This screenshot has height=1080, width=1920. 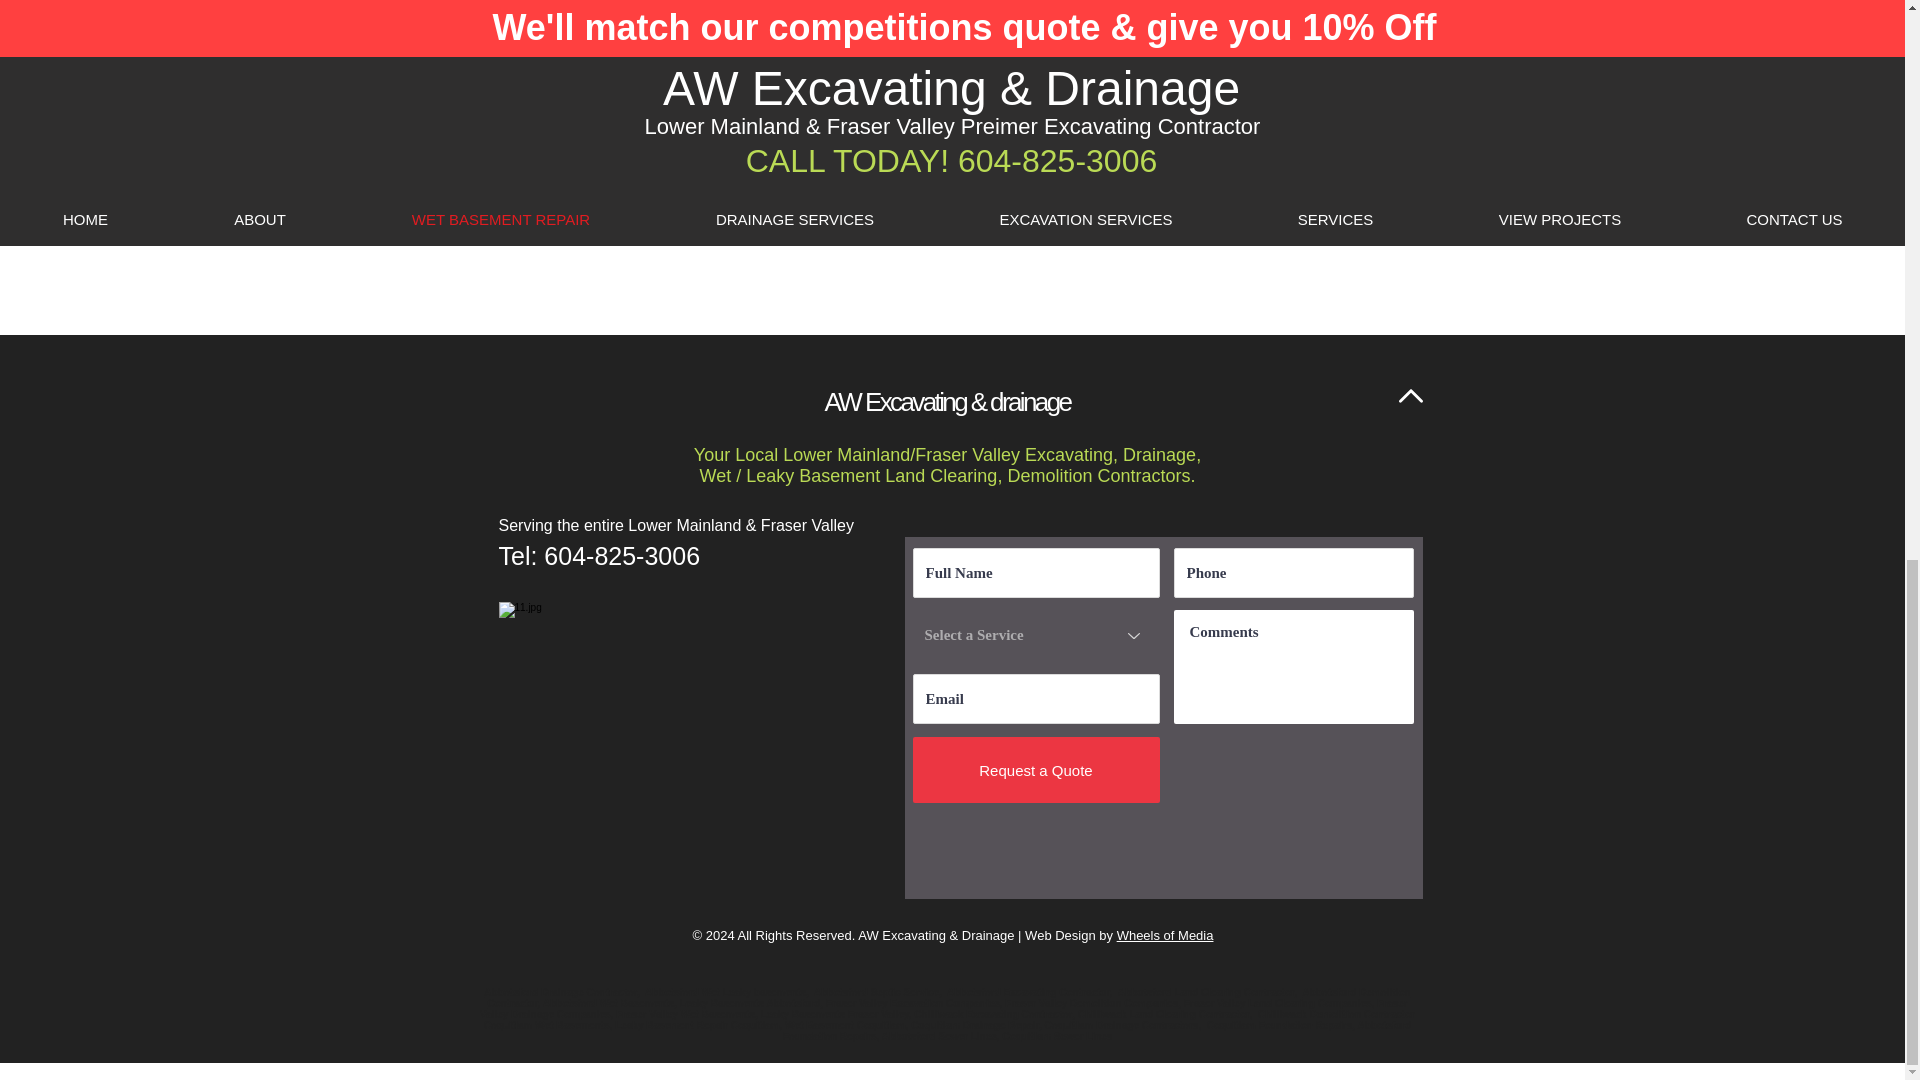 What do you see at coordinates (1165, 934) in the screenshot?
I see `Wheels of Media` at bounding box center [1165, 934].